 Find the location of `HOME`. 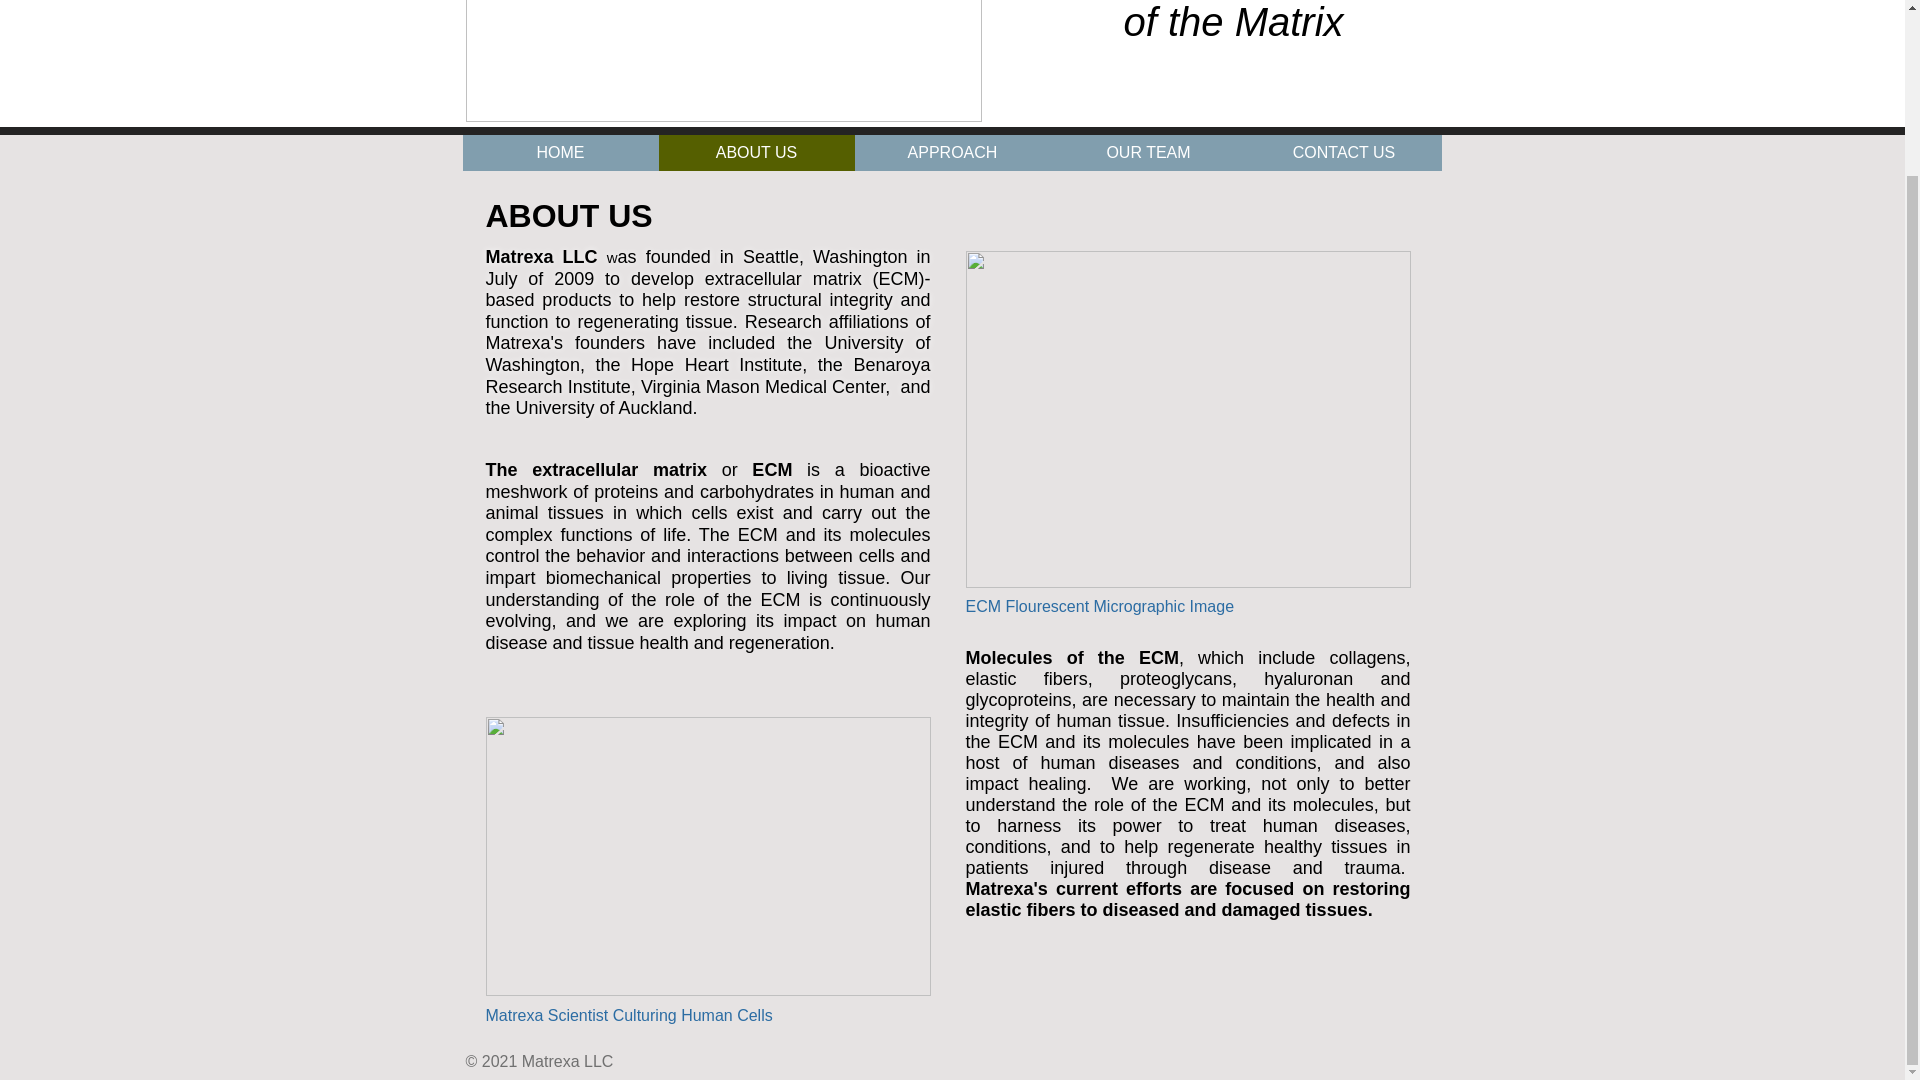

HOME is located at coordinates (560, 152).